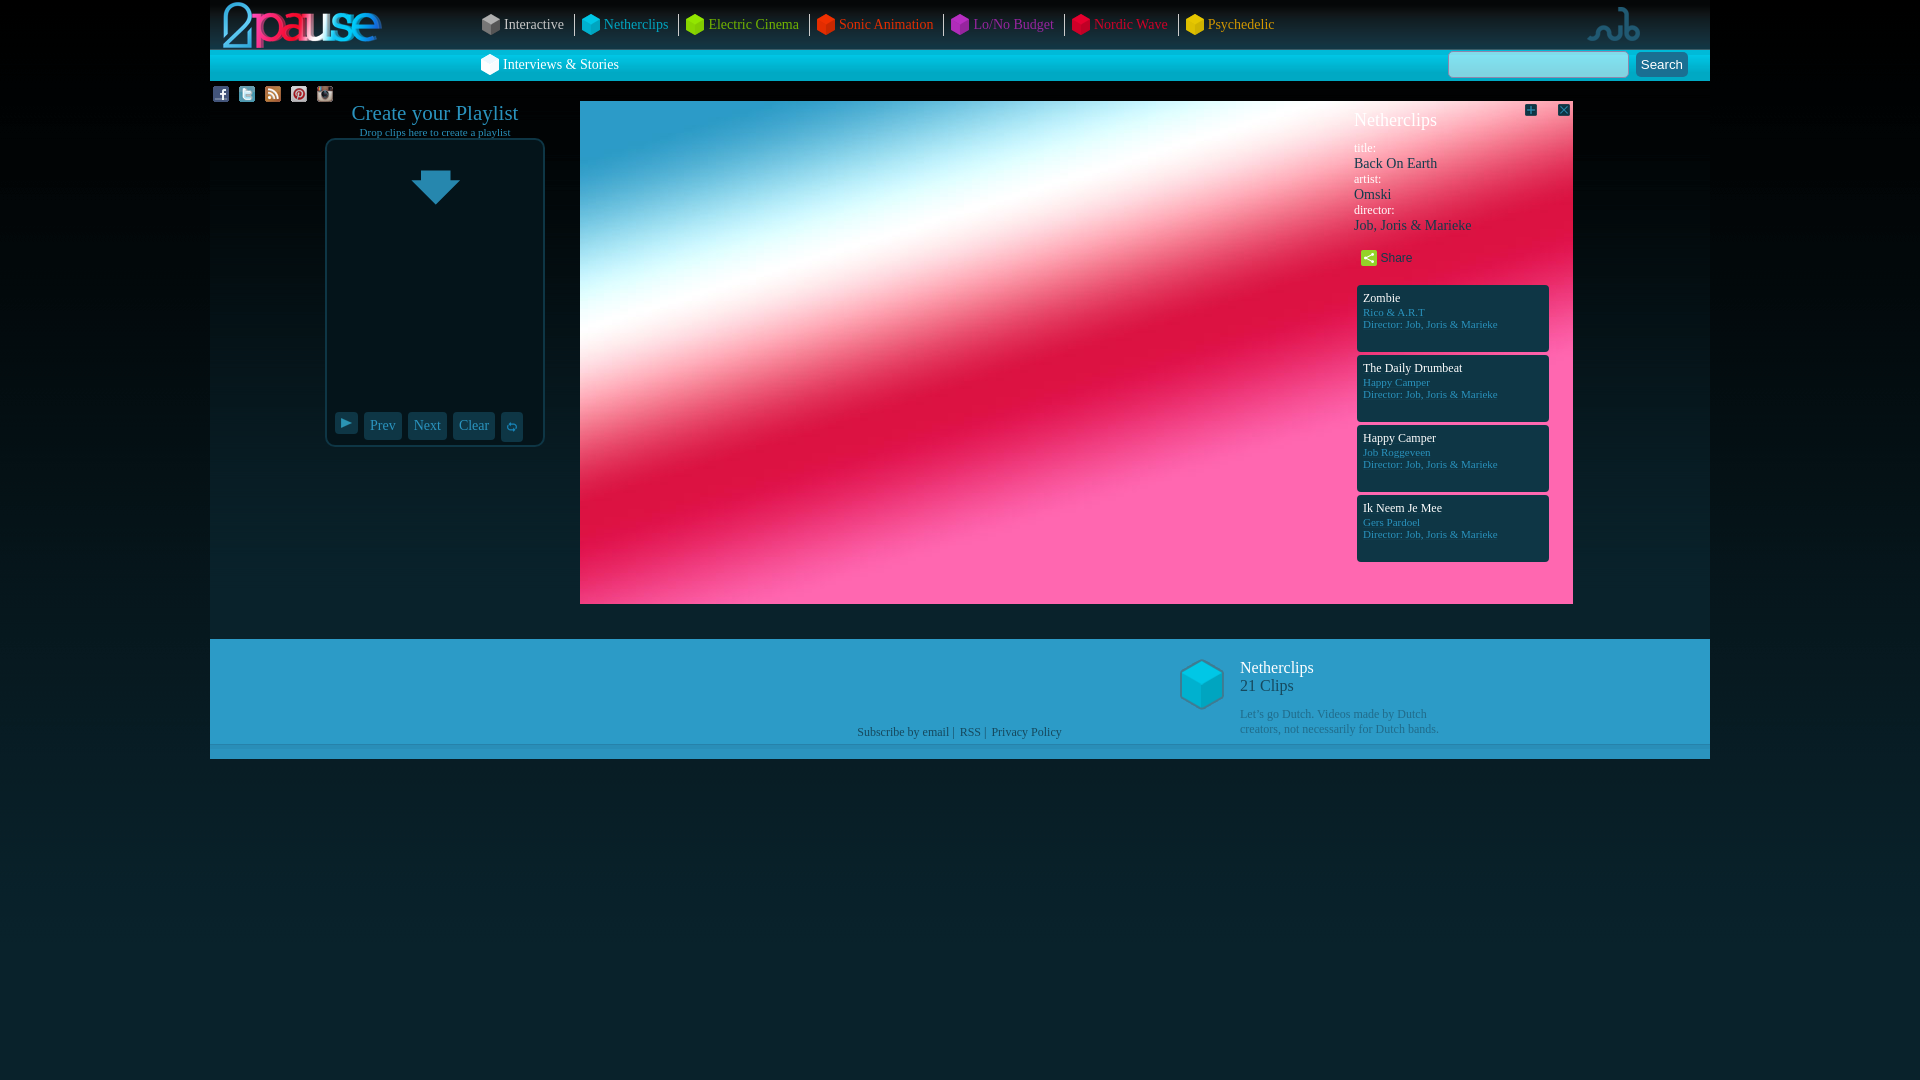 The width and height of the screenshot is (1920, 1080). Describe the element at coordinates (1453, 318) in the screenshot. I see `Zombie
Rico & A.R.T
Director: Job, Joris & Marieke` at that location.